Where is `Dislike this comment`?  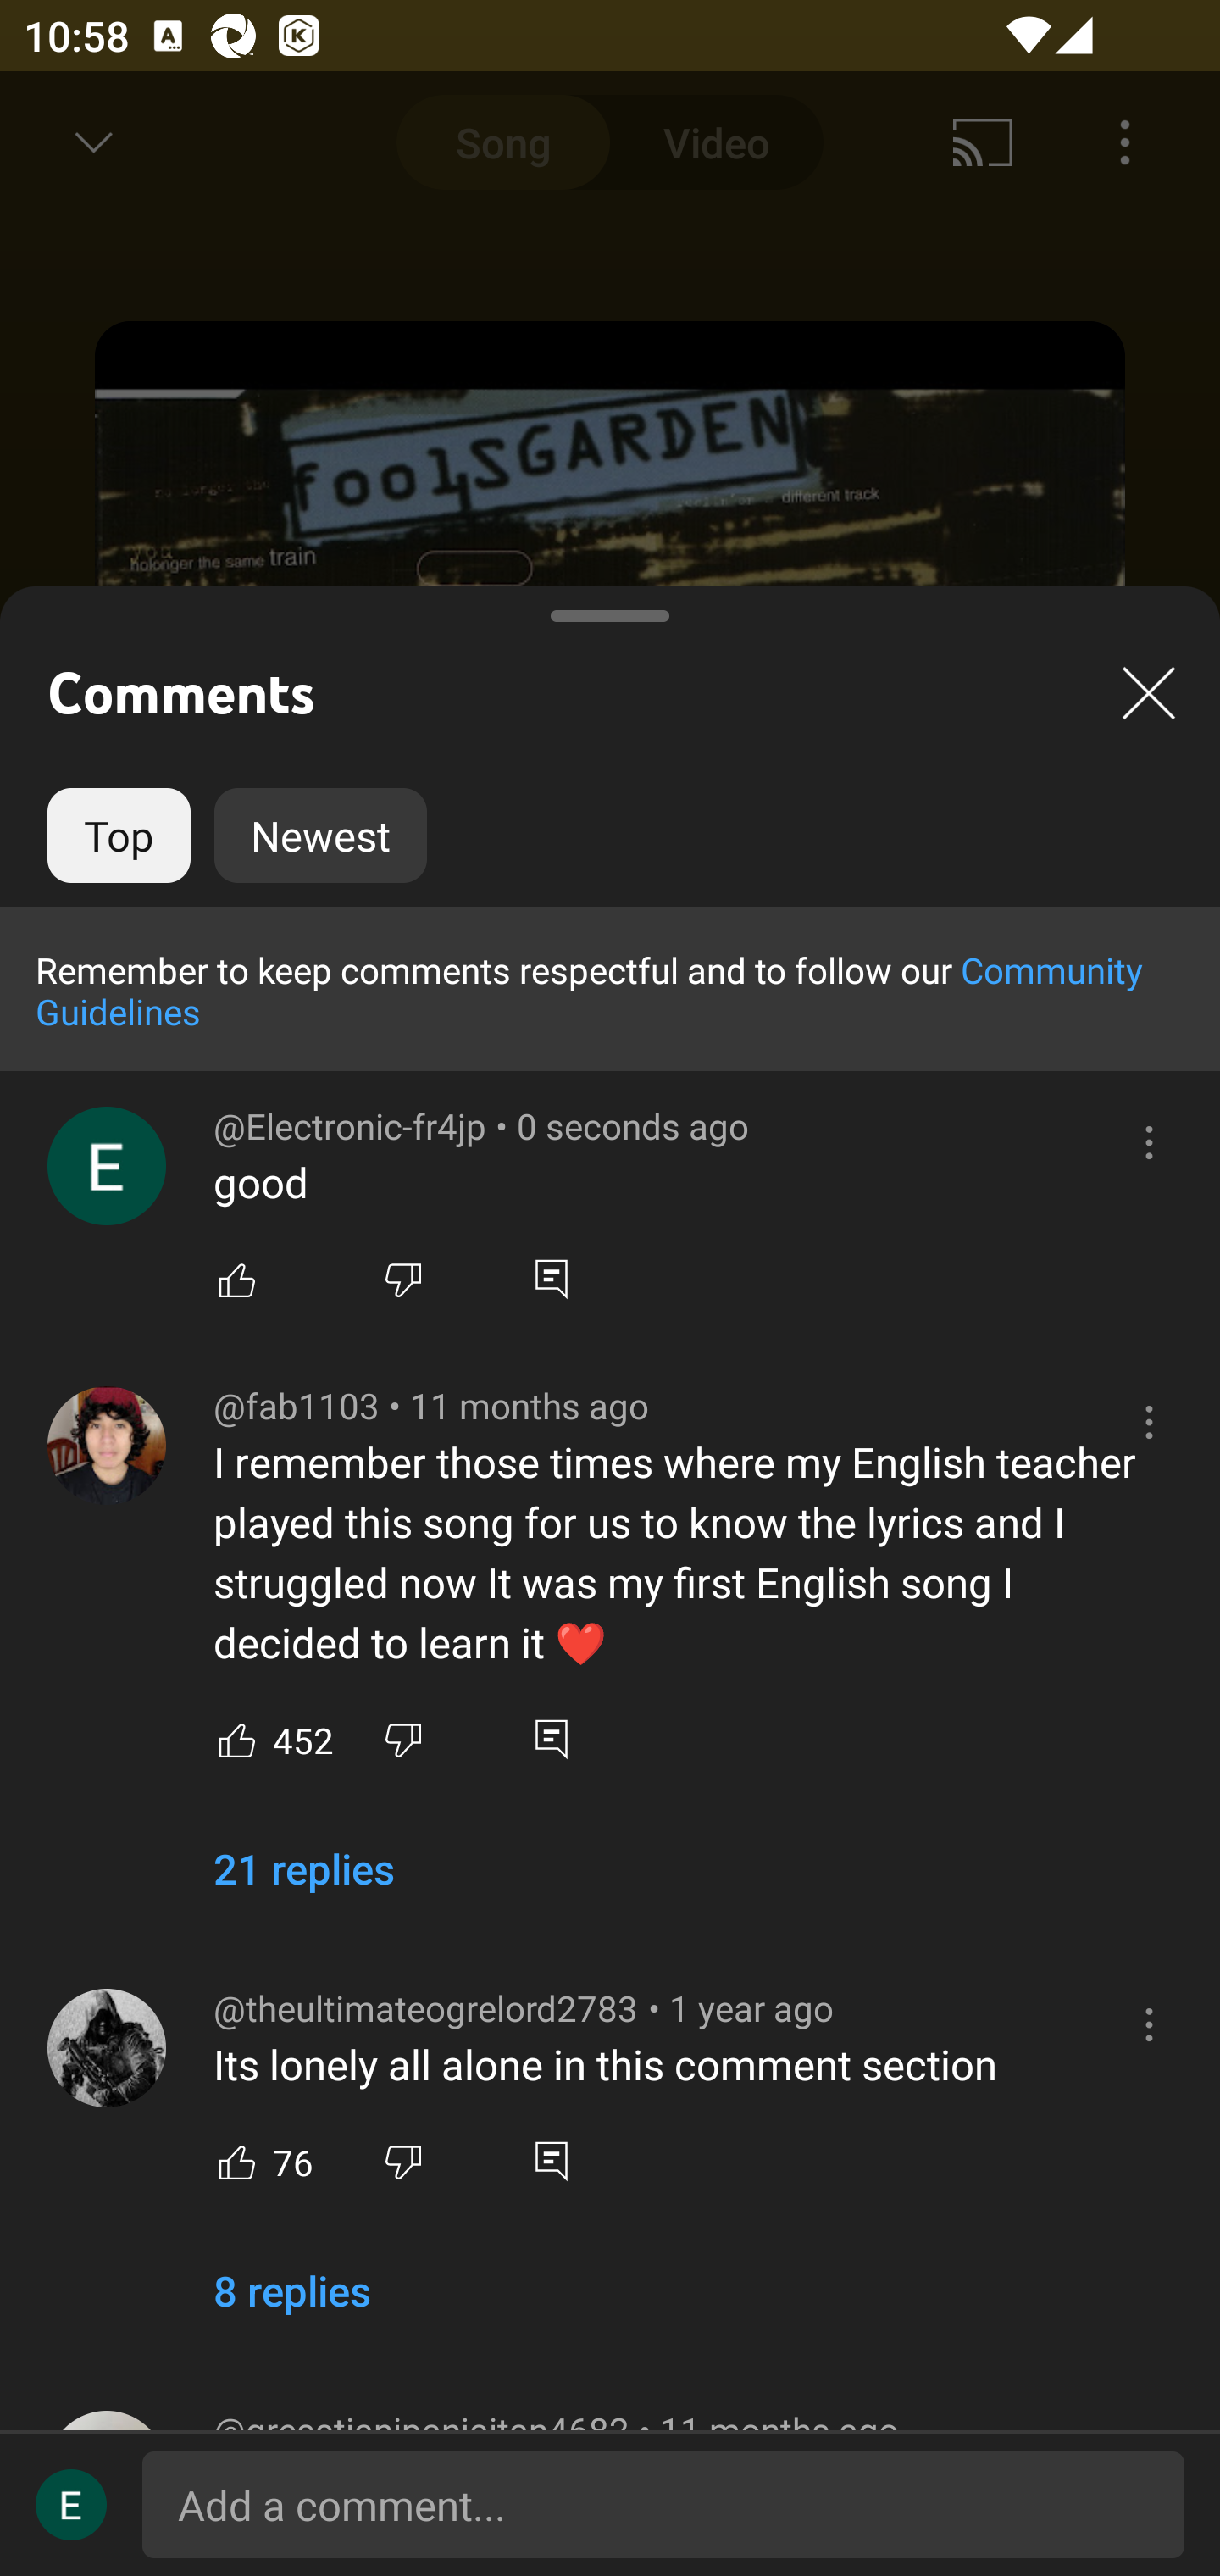
Dislike this comment is located at coordinates (403, 1278).